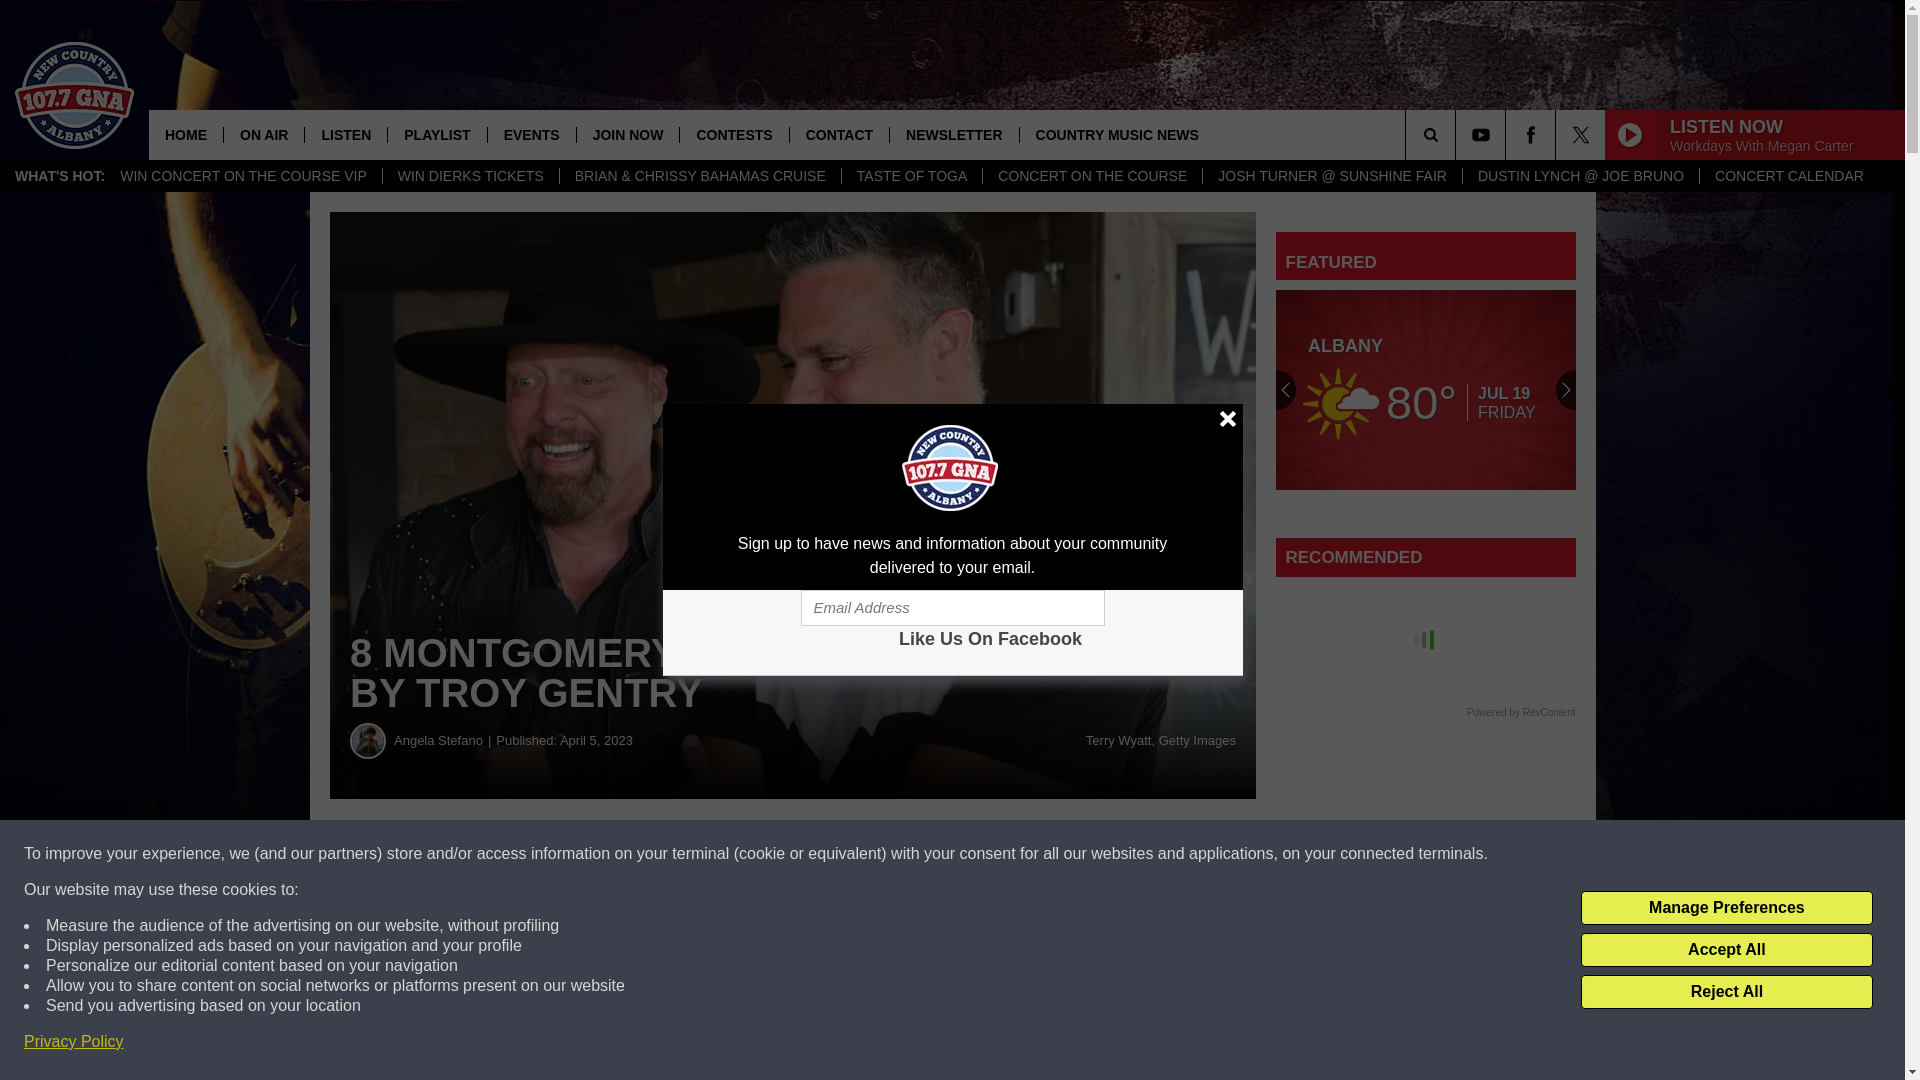 Image resolution: width=1920 pixels, height=1080 pixels. I want to click on LISTEN, so click(345, 134).